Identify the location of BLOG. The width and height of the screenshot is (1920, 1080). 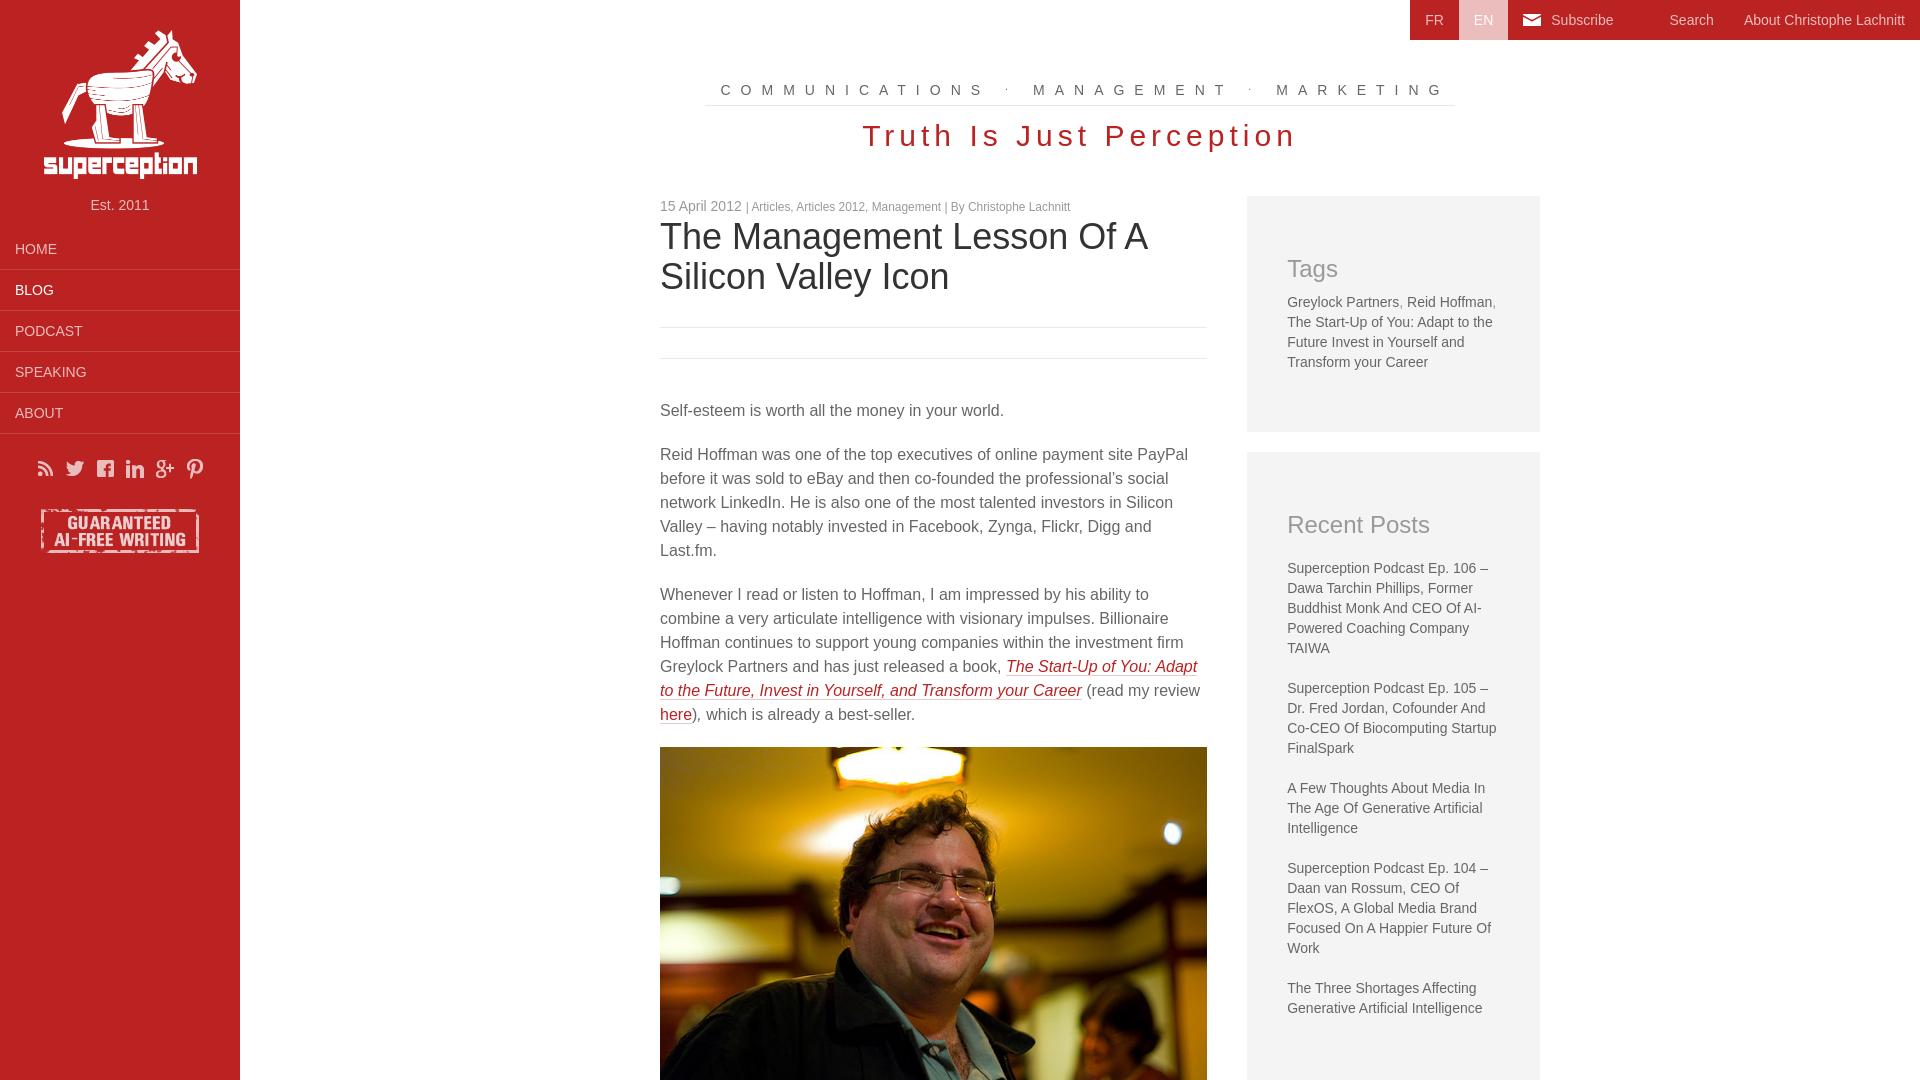
(120, 290).